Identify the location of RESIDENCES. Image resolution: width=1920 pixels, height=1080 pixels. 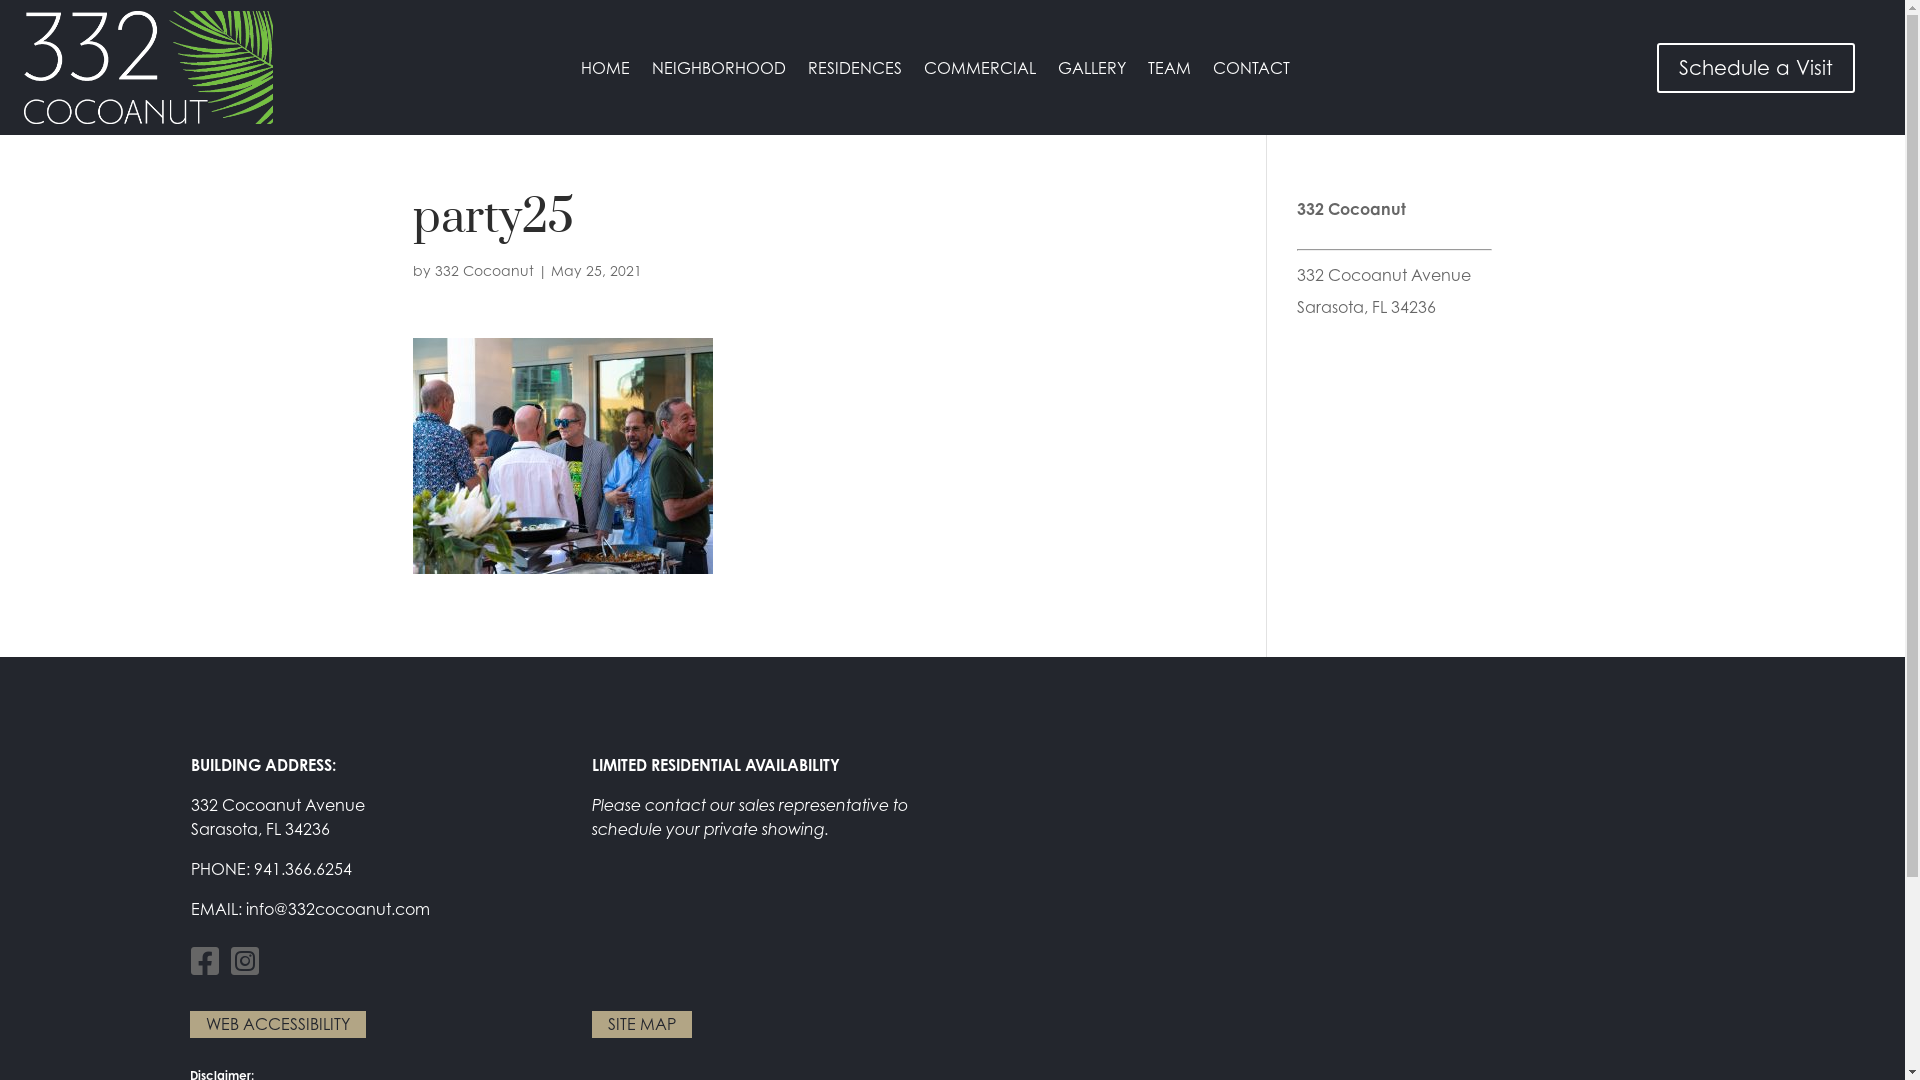
(855, 71).